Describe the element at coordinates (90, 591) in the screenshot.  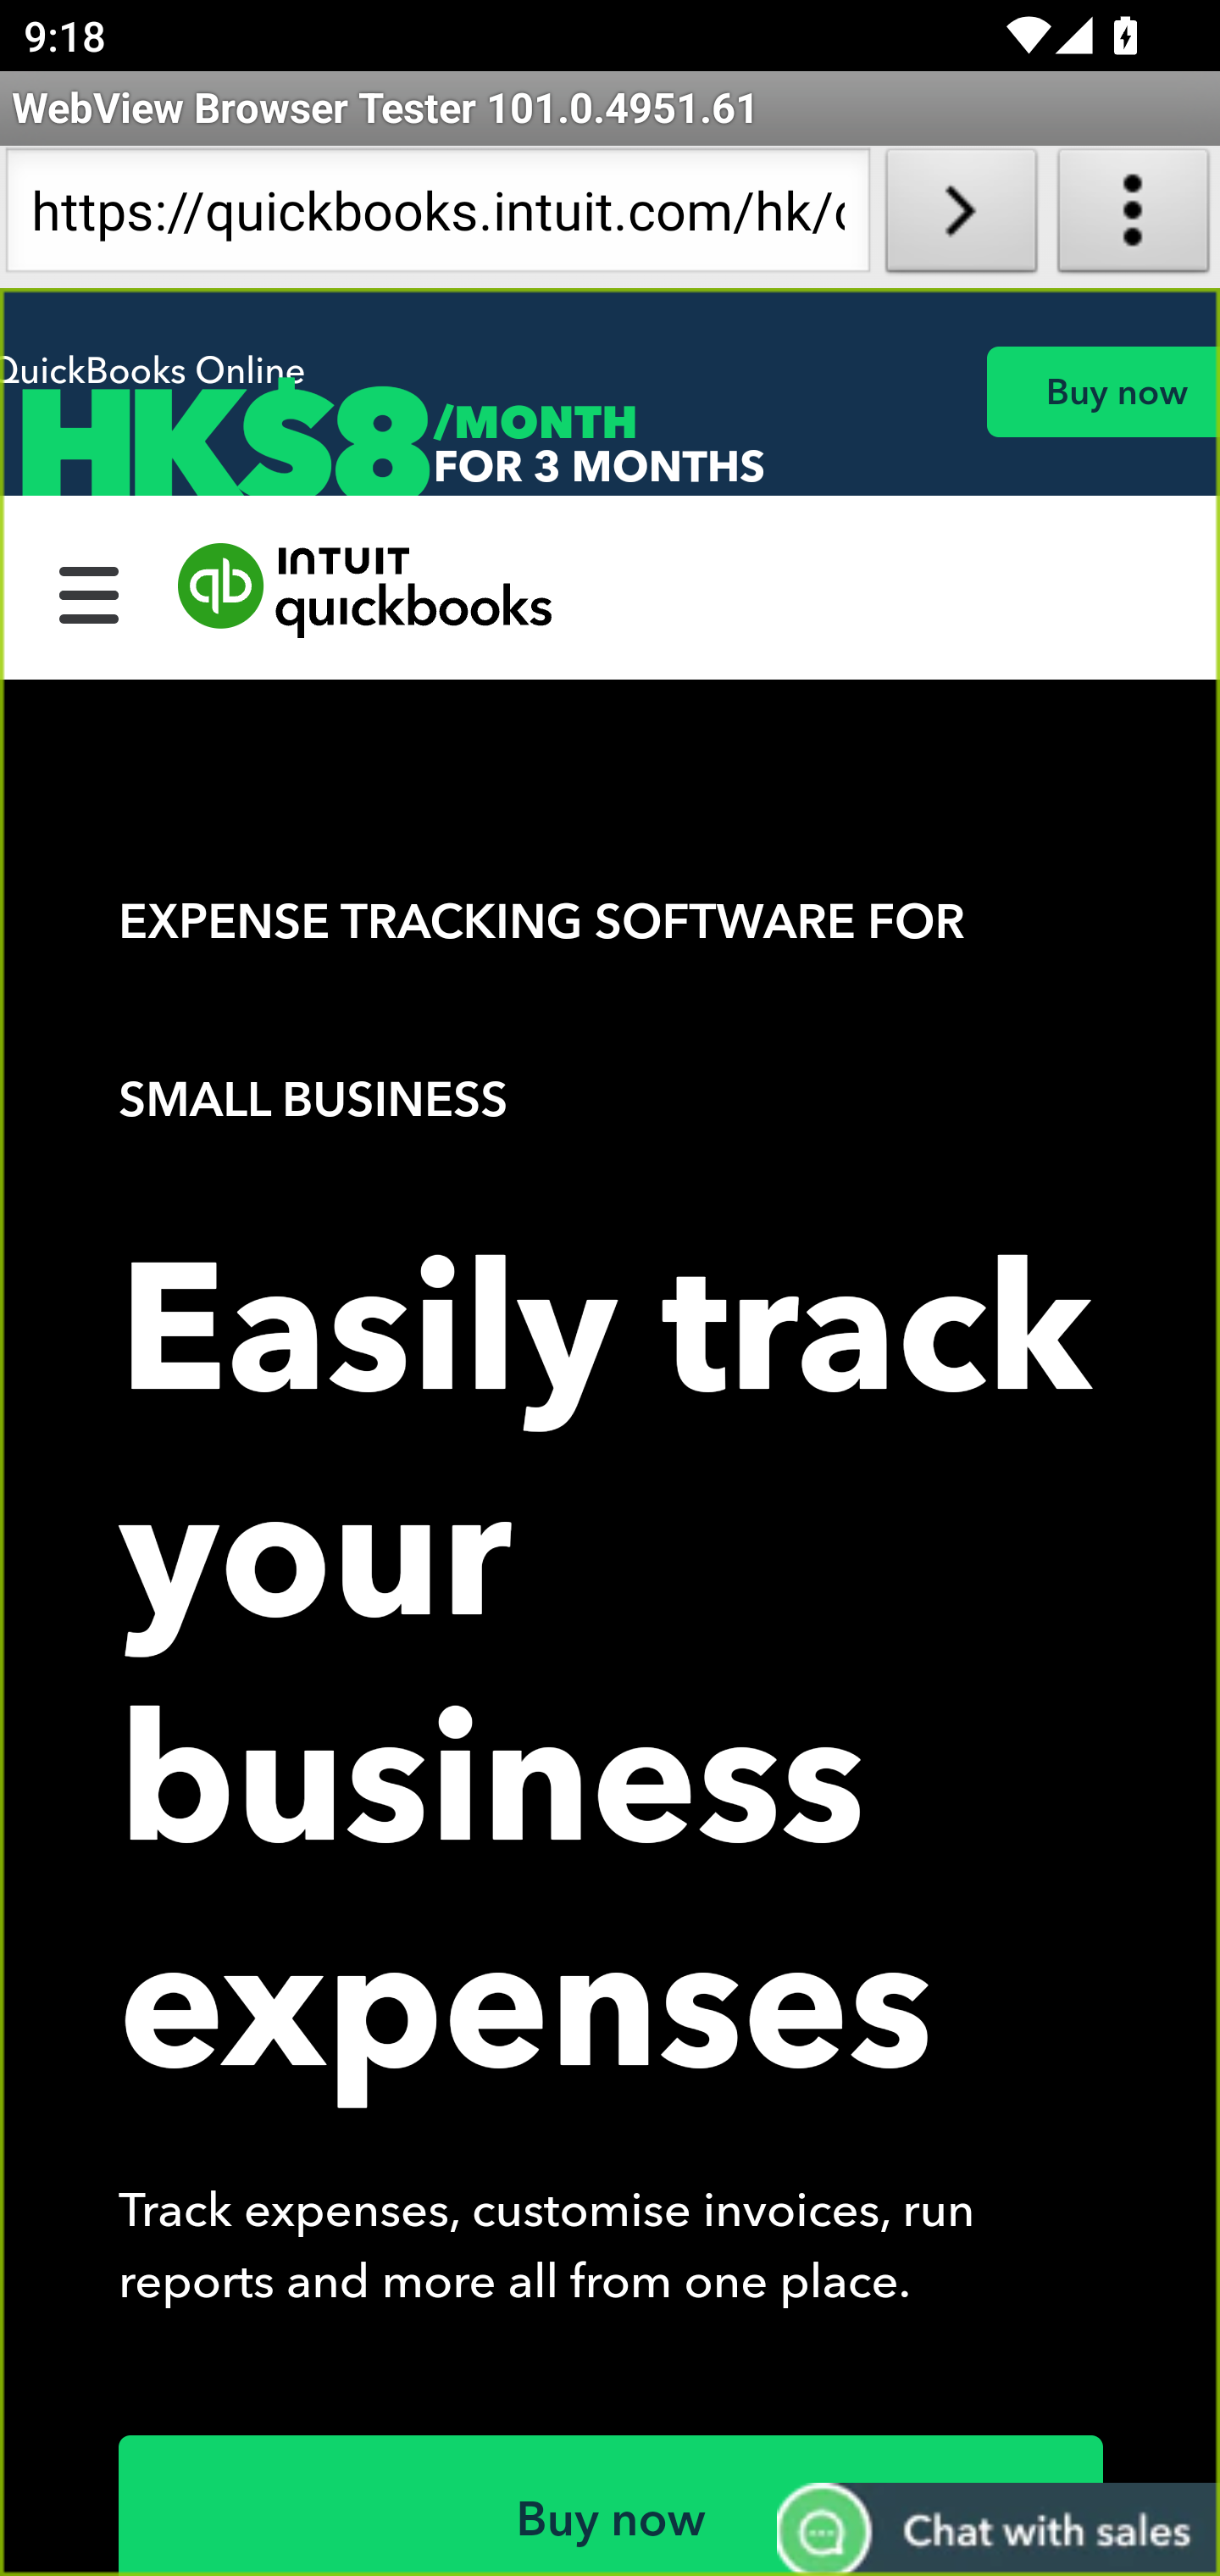
I see `quickbooks-mobile-burger` at that location.